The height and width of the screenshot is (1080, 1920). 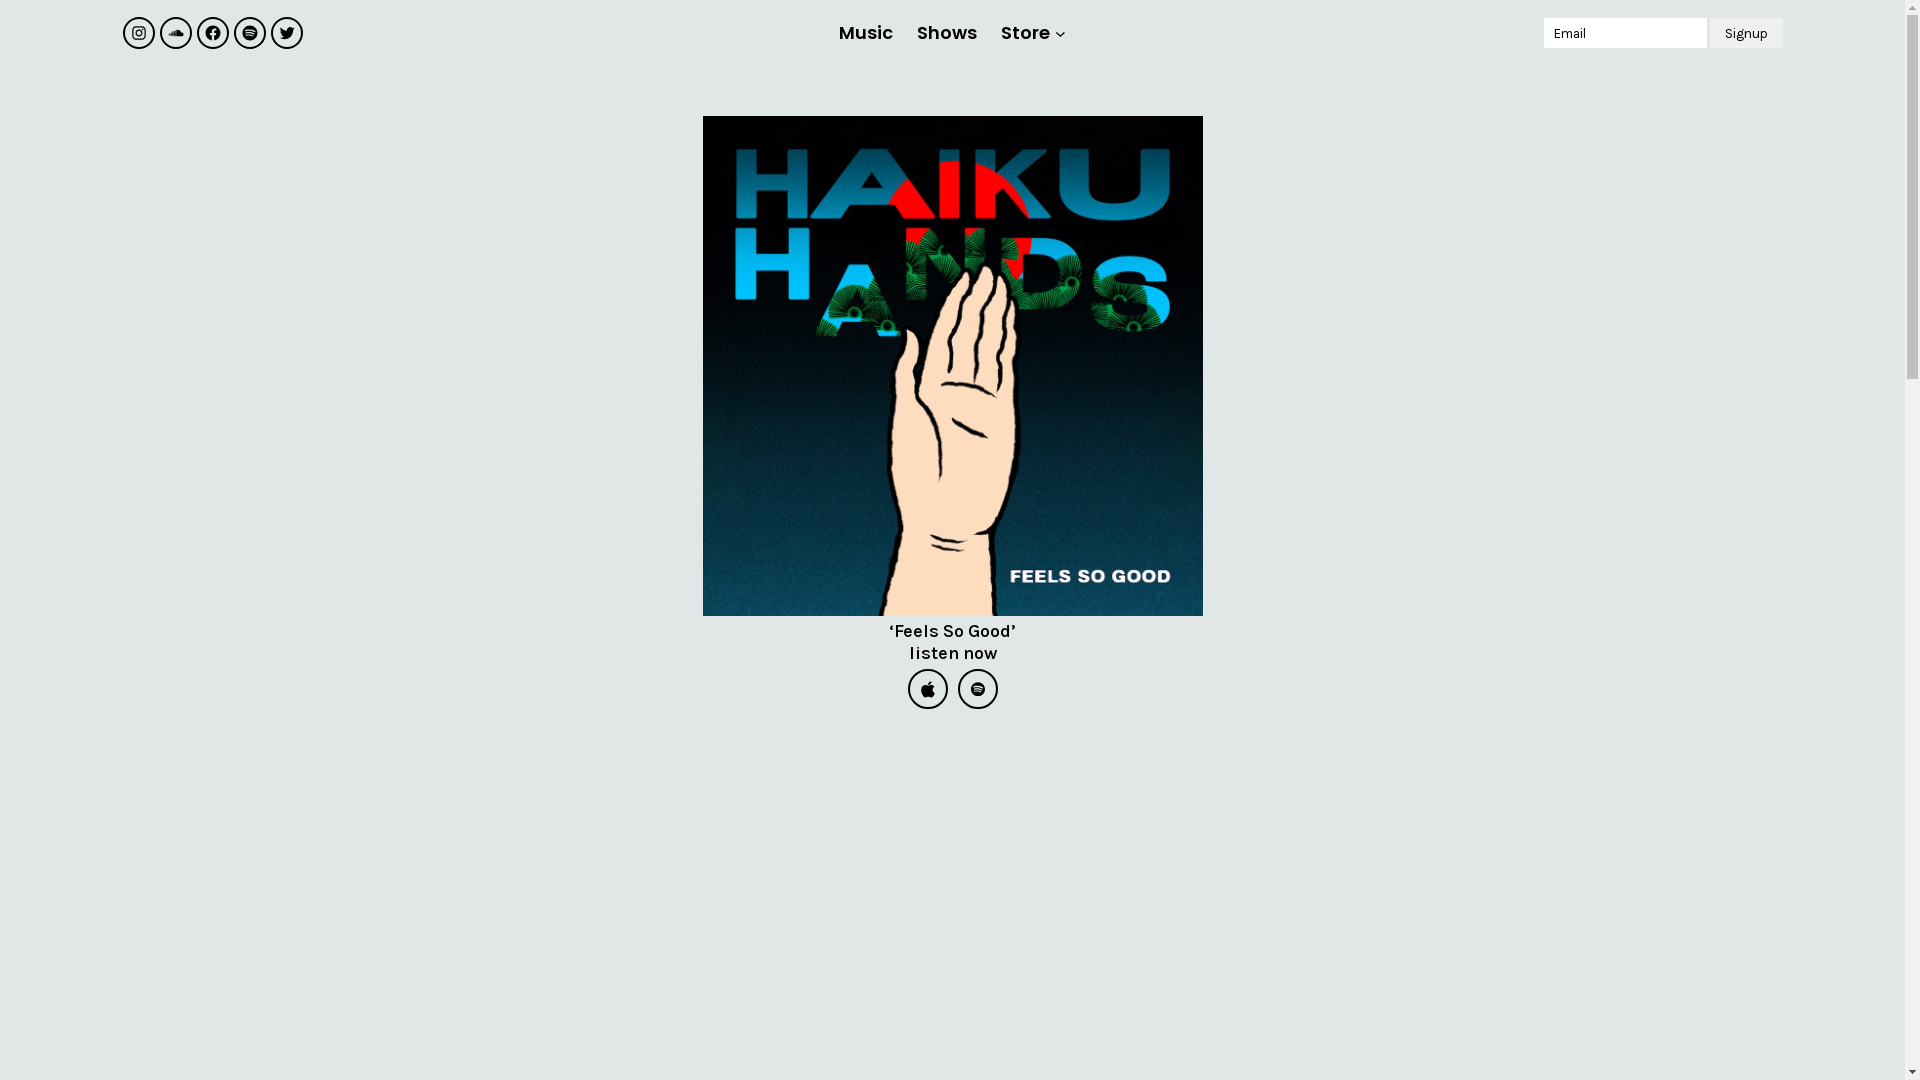 I want to click on Soundcloud, so click(x=176, y=33).